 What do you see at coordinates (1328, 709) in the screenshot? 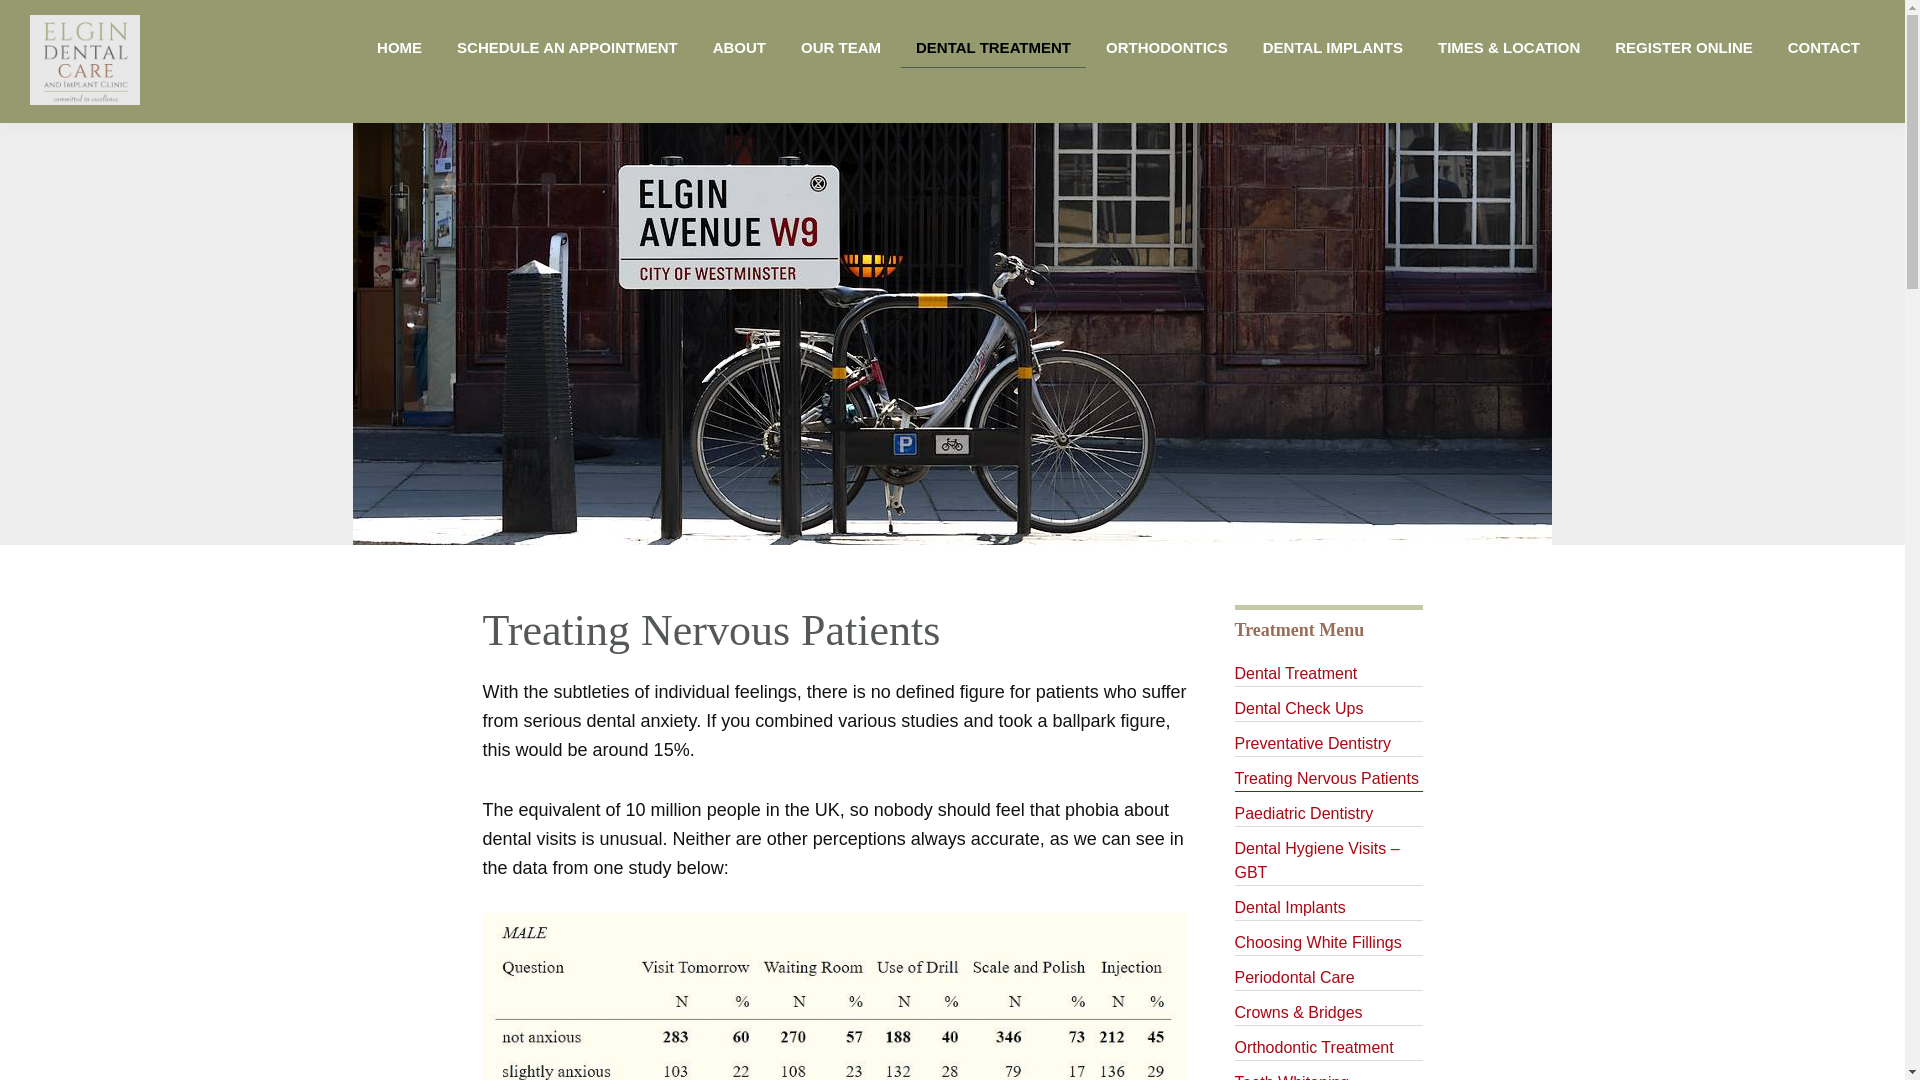
I see `Dental Check Ups` at bounding box center [1328, 709].